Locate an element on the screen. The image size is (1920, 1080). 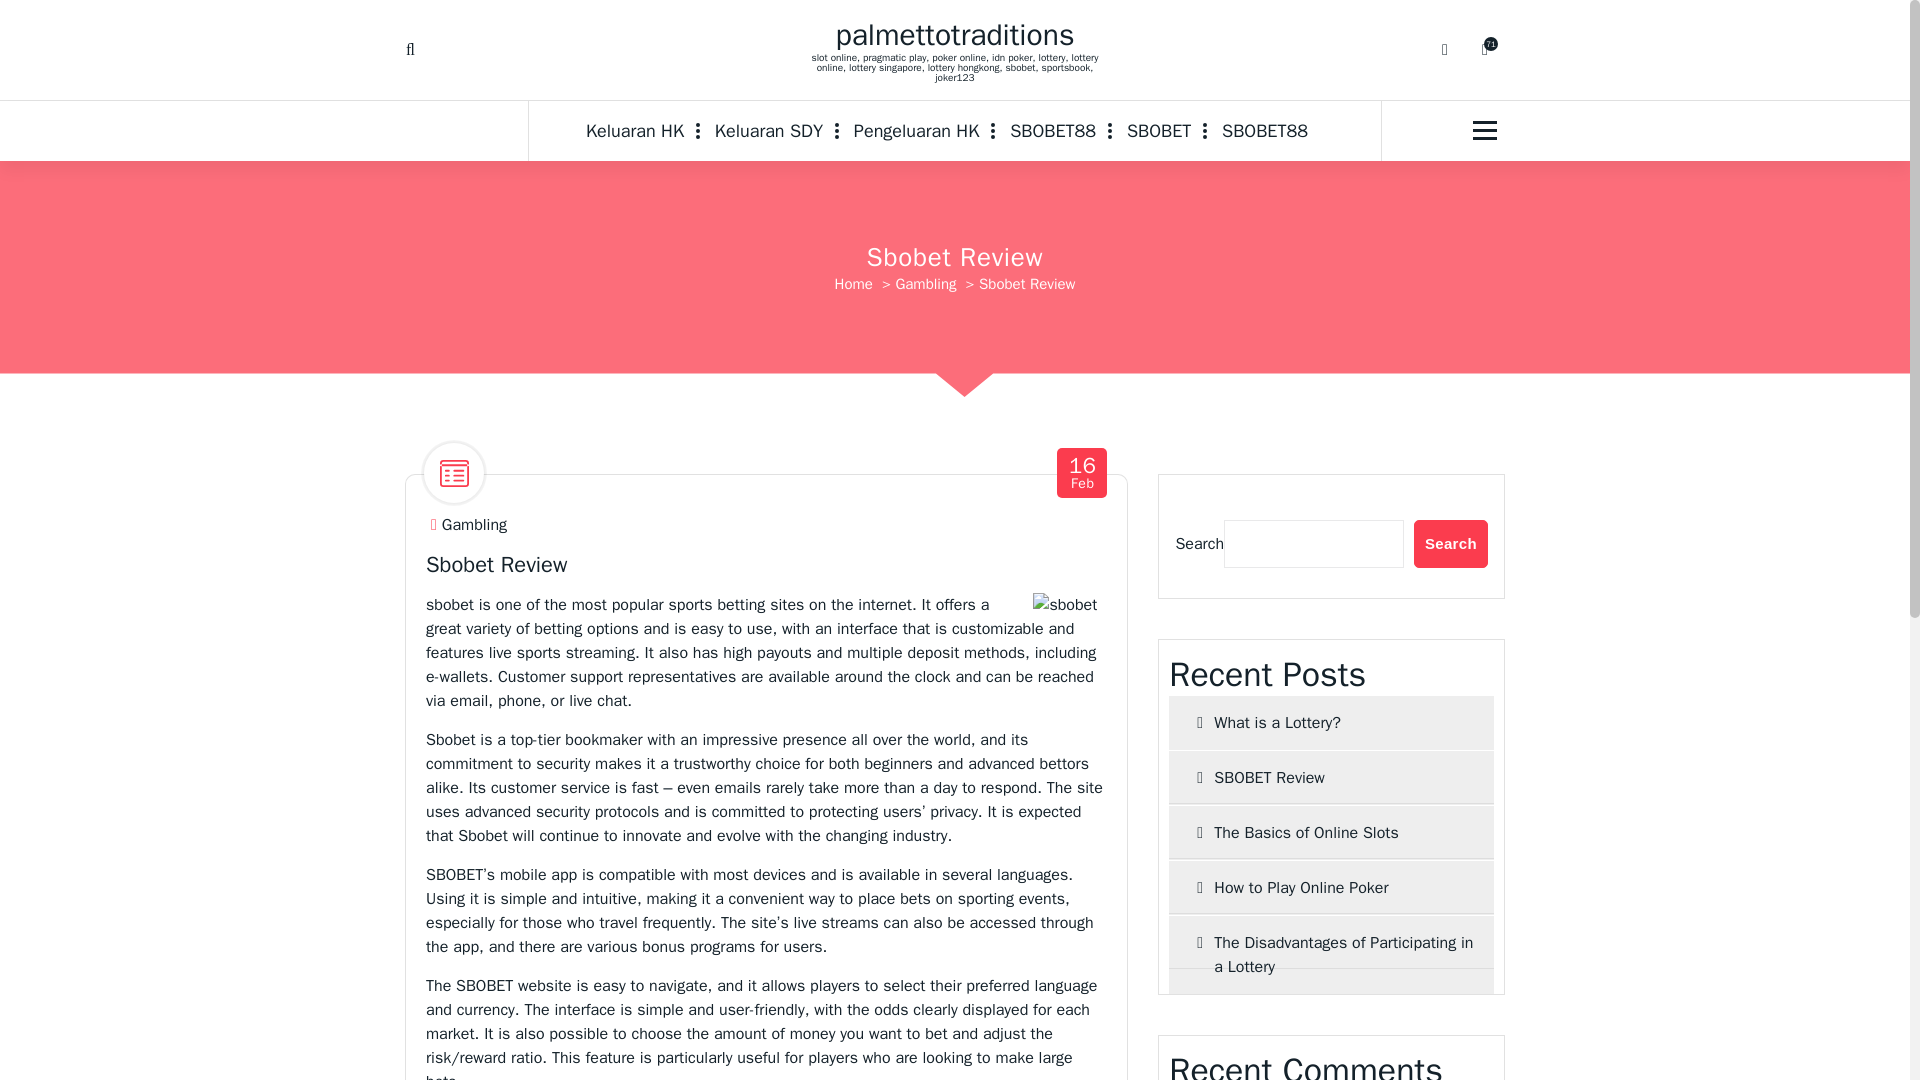
The Disadvantages of Participating in a Lottery is located at coordinates (642, 130).